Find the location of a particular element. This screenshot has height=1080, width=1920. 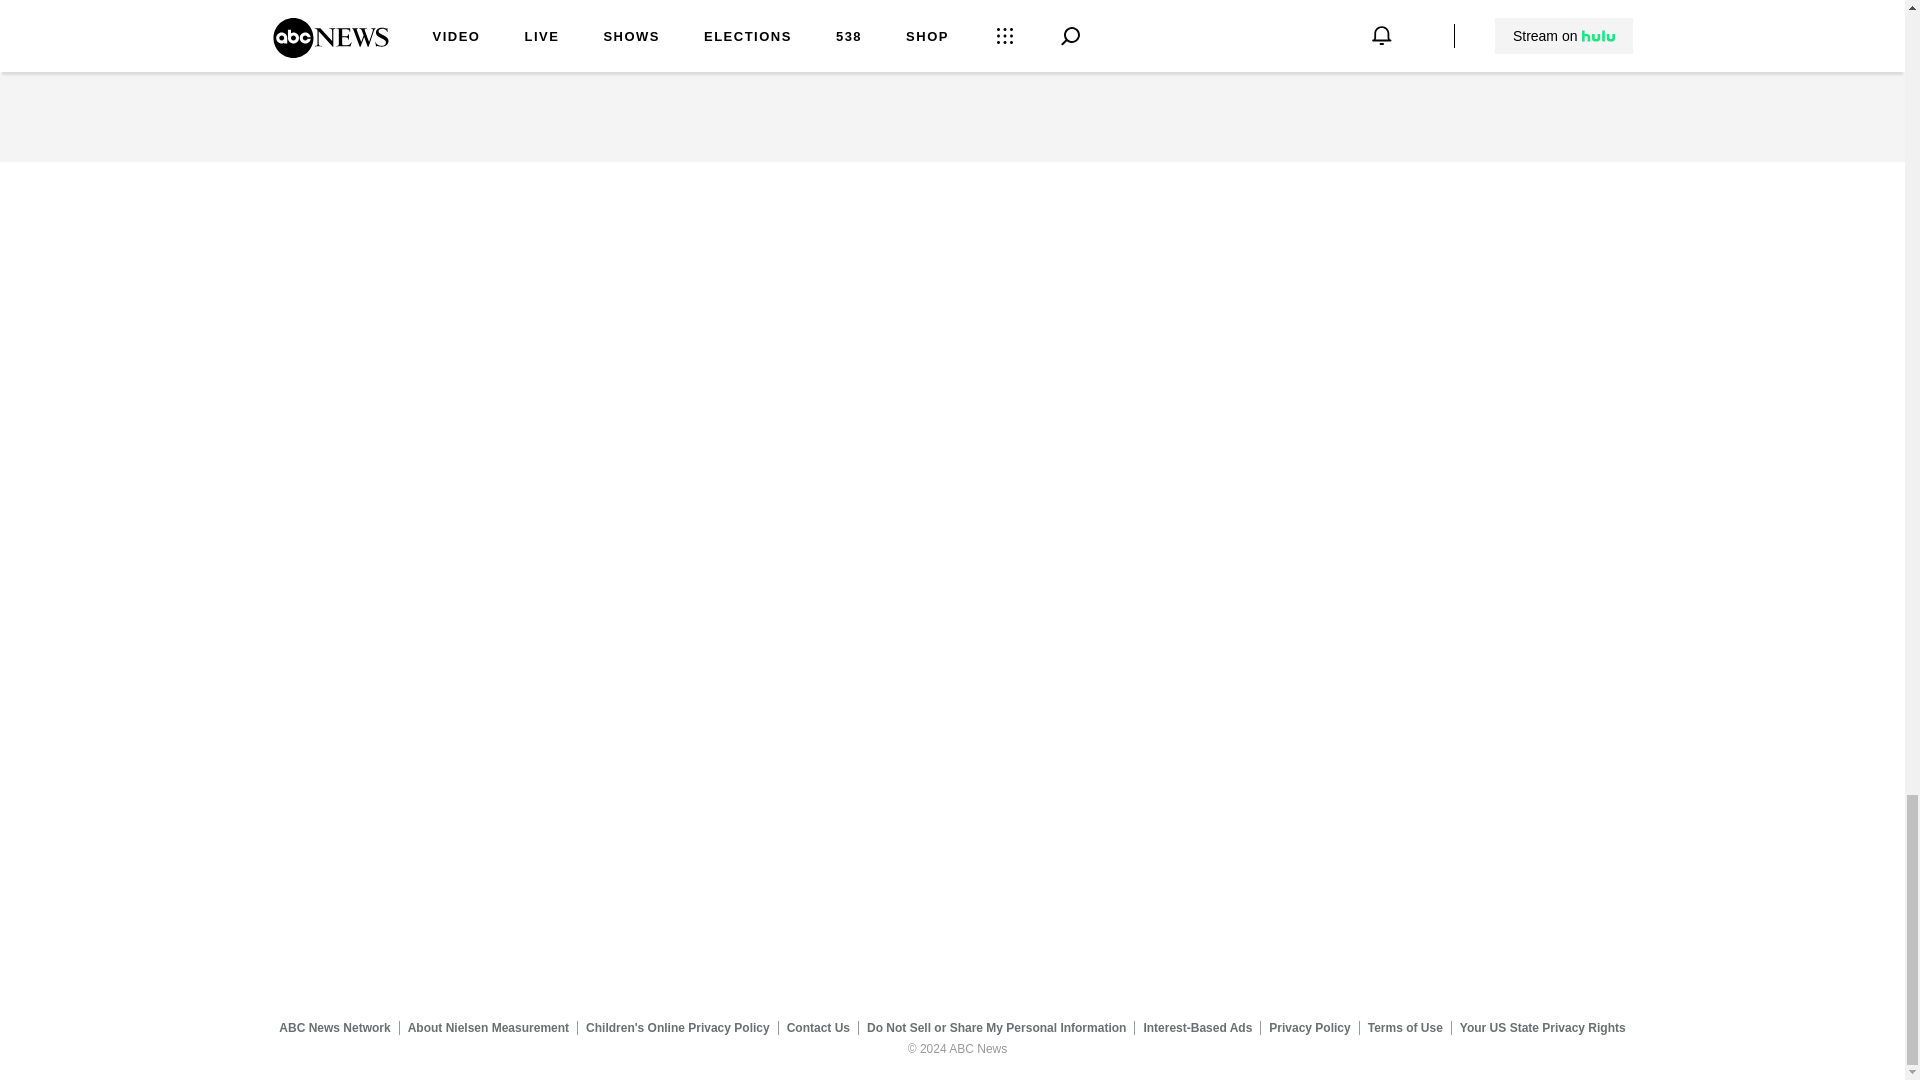

Do Not Sell or Share My Personal Information is located at coordinates (996, 1027).